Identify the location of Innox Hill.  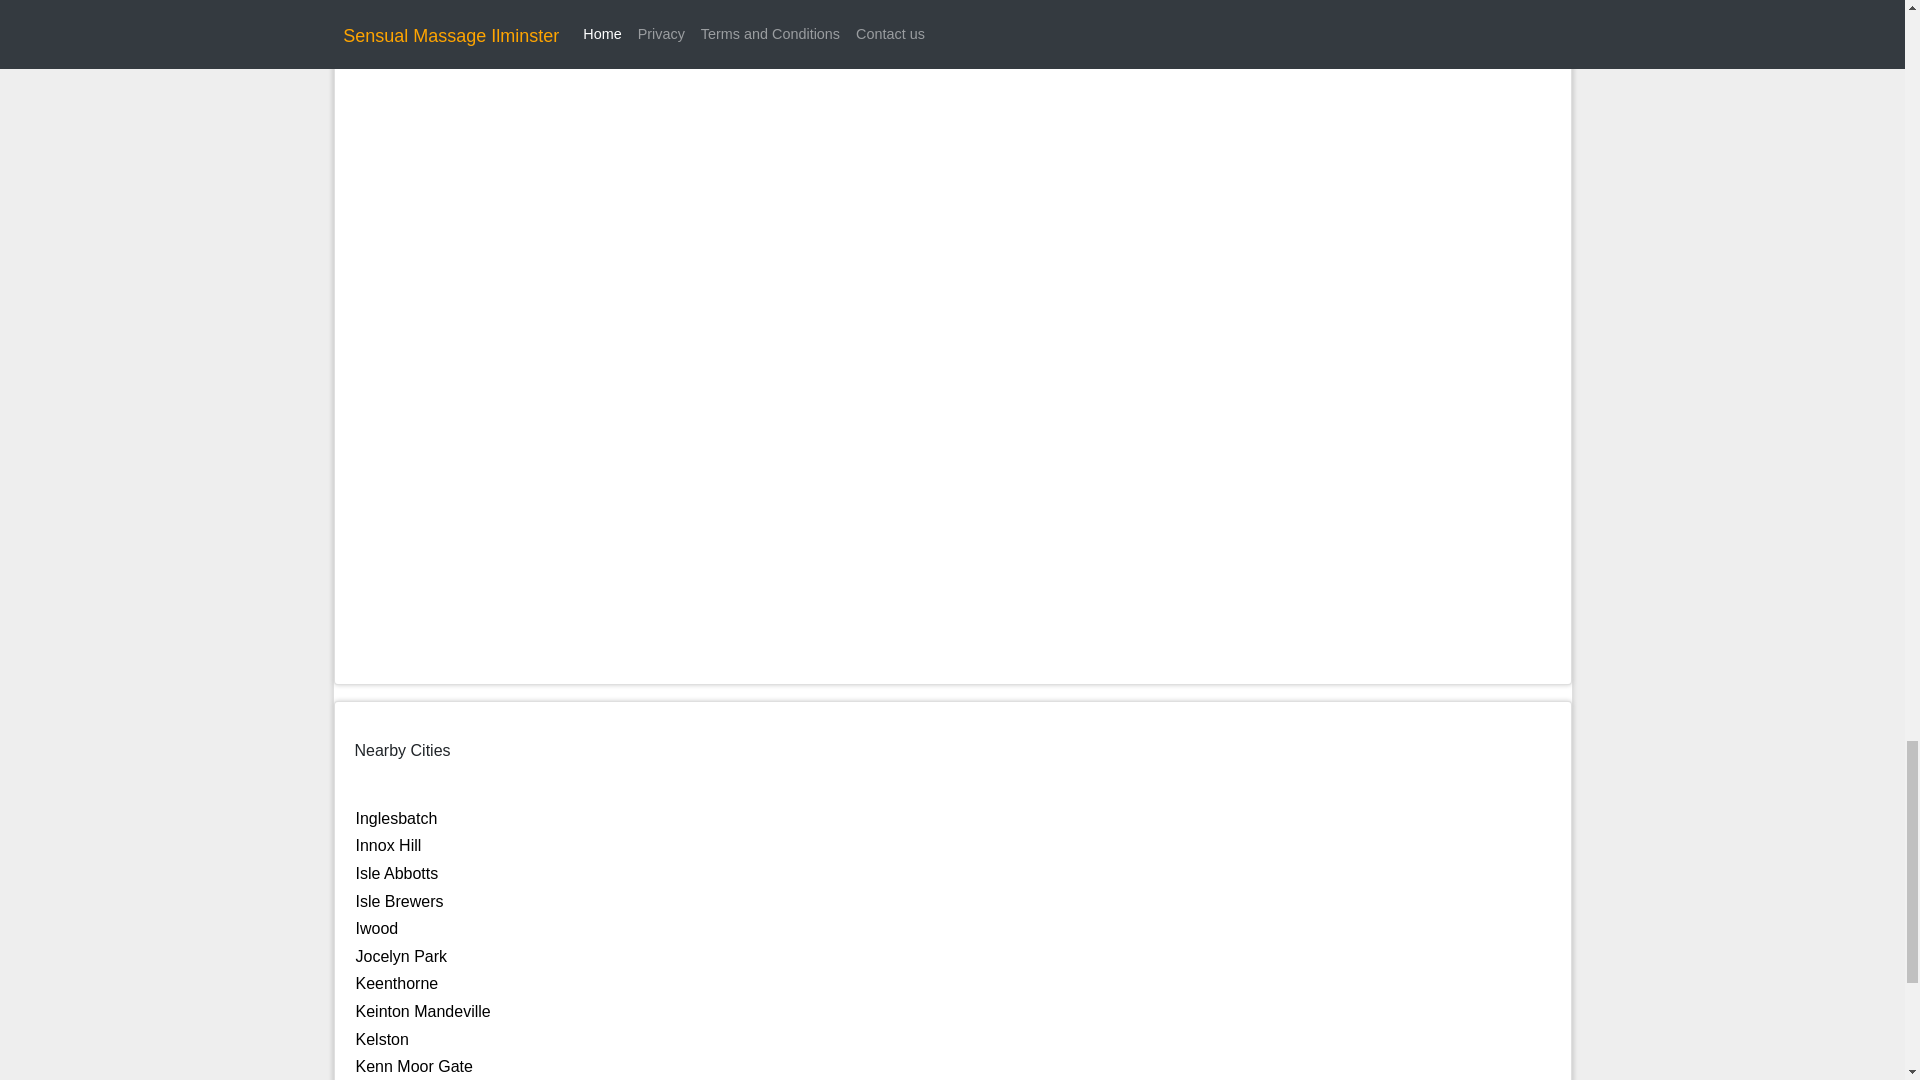
(388, 846).